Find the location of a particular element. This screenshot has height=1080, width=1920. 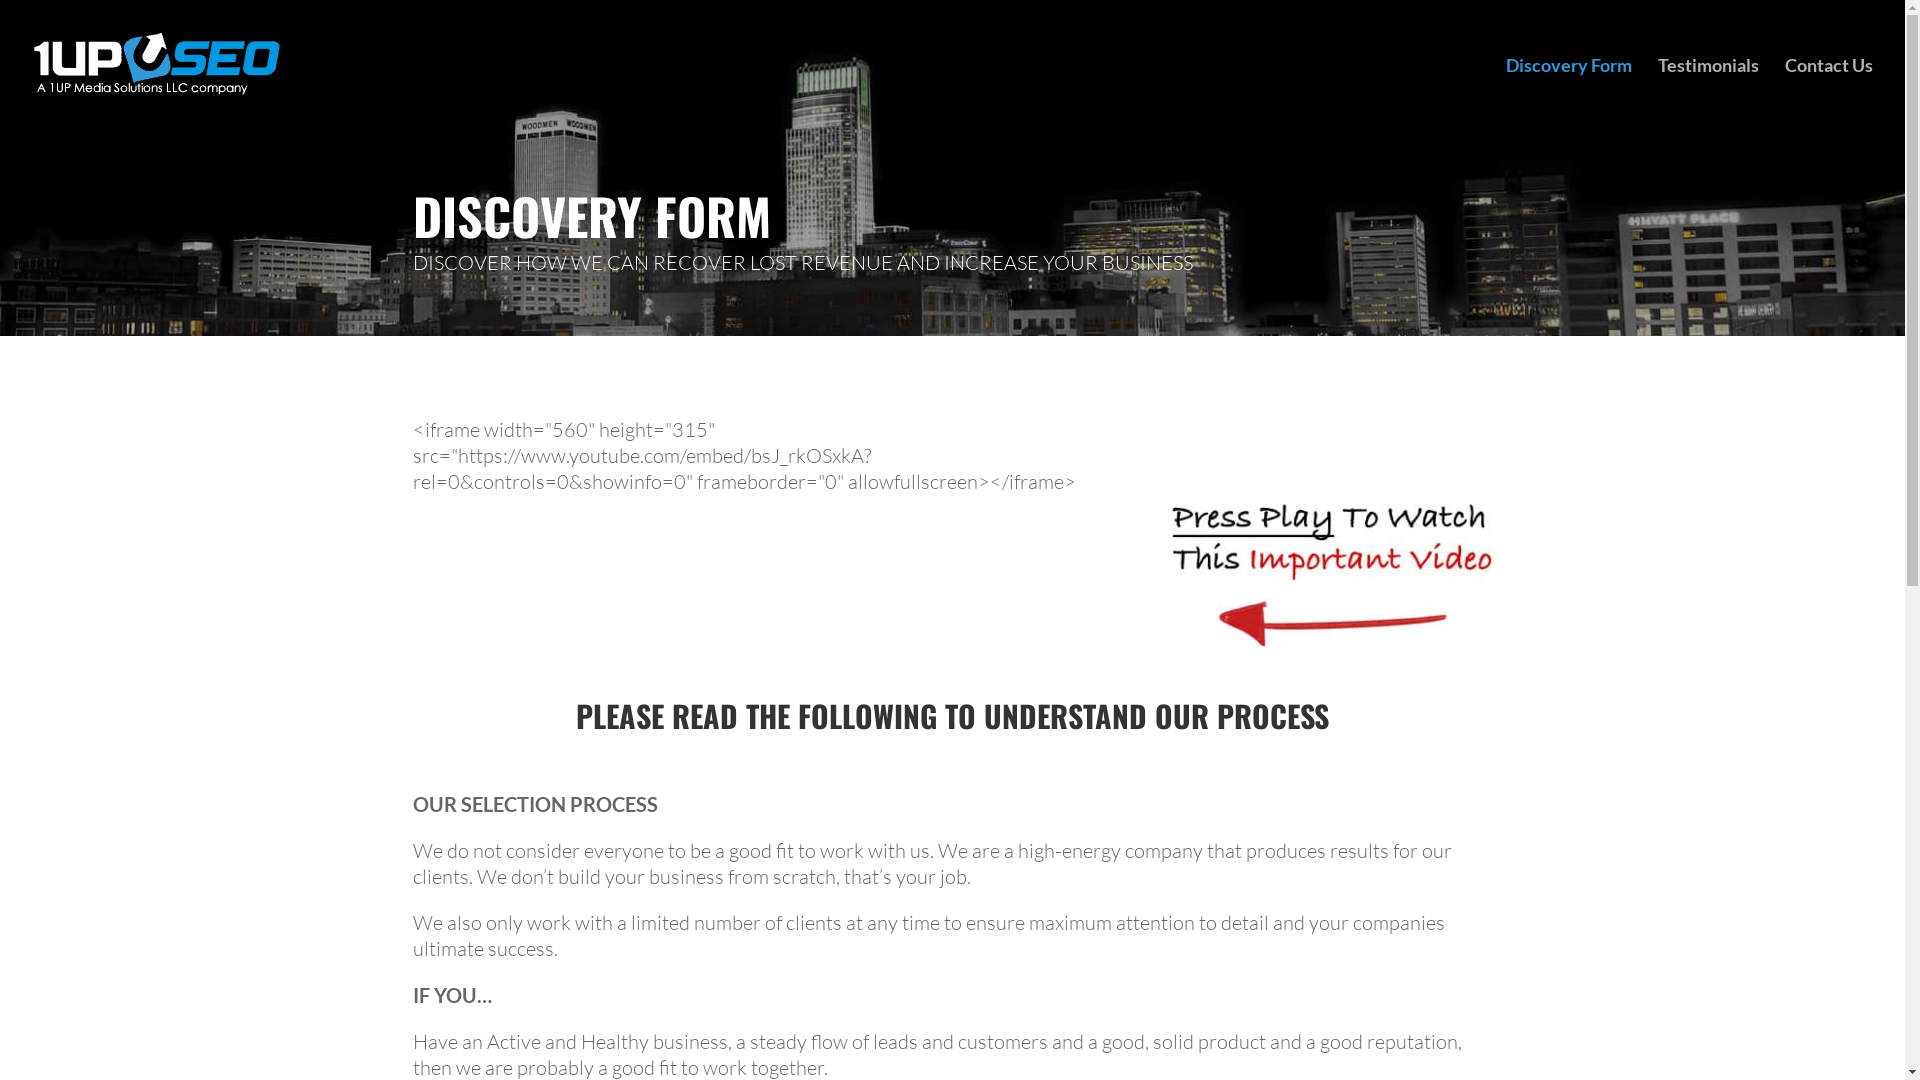

Contact Us is located at coordinates (1829, 94).